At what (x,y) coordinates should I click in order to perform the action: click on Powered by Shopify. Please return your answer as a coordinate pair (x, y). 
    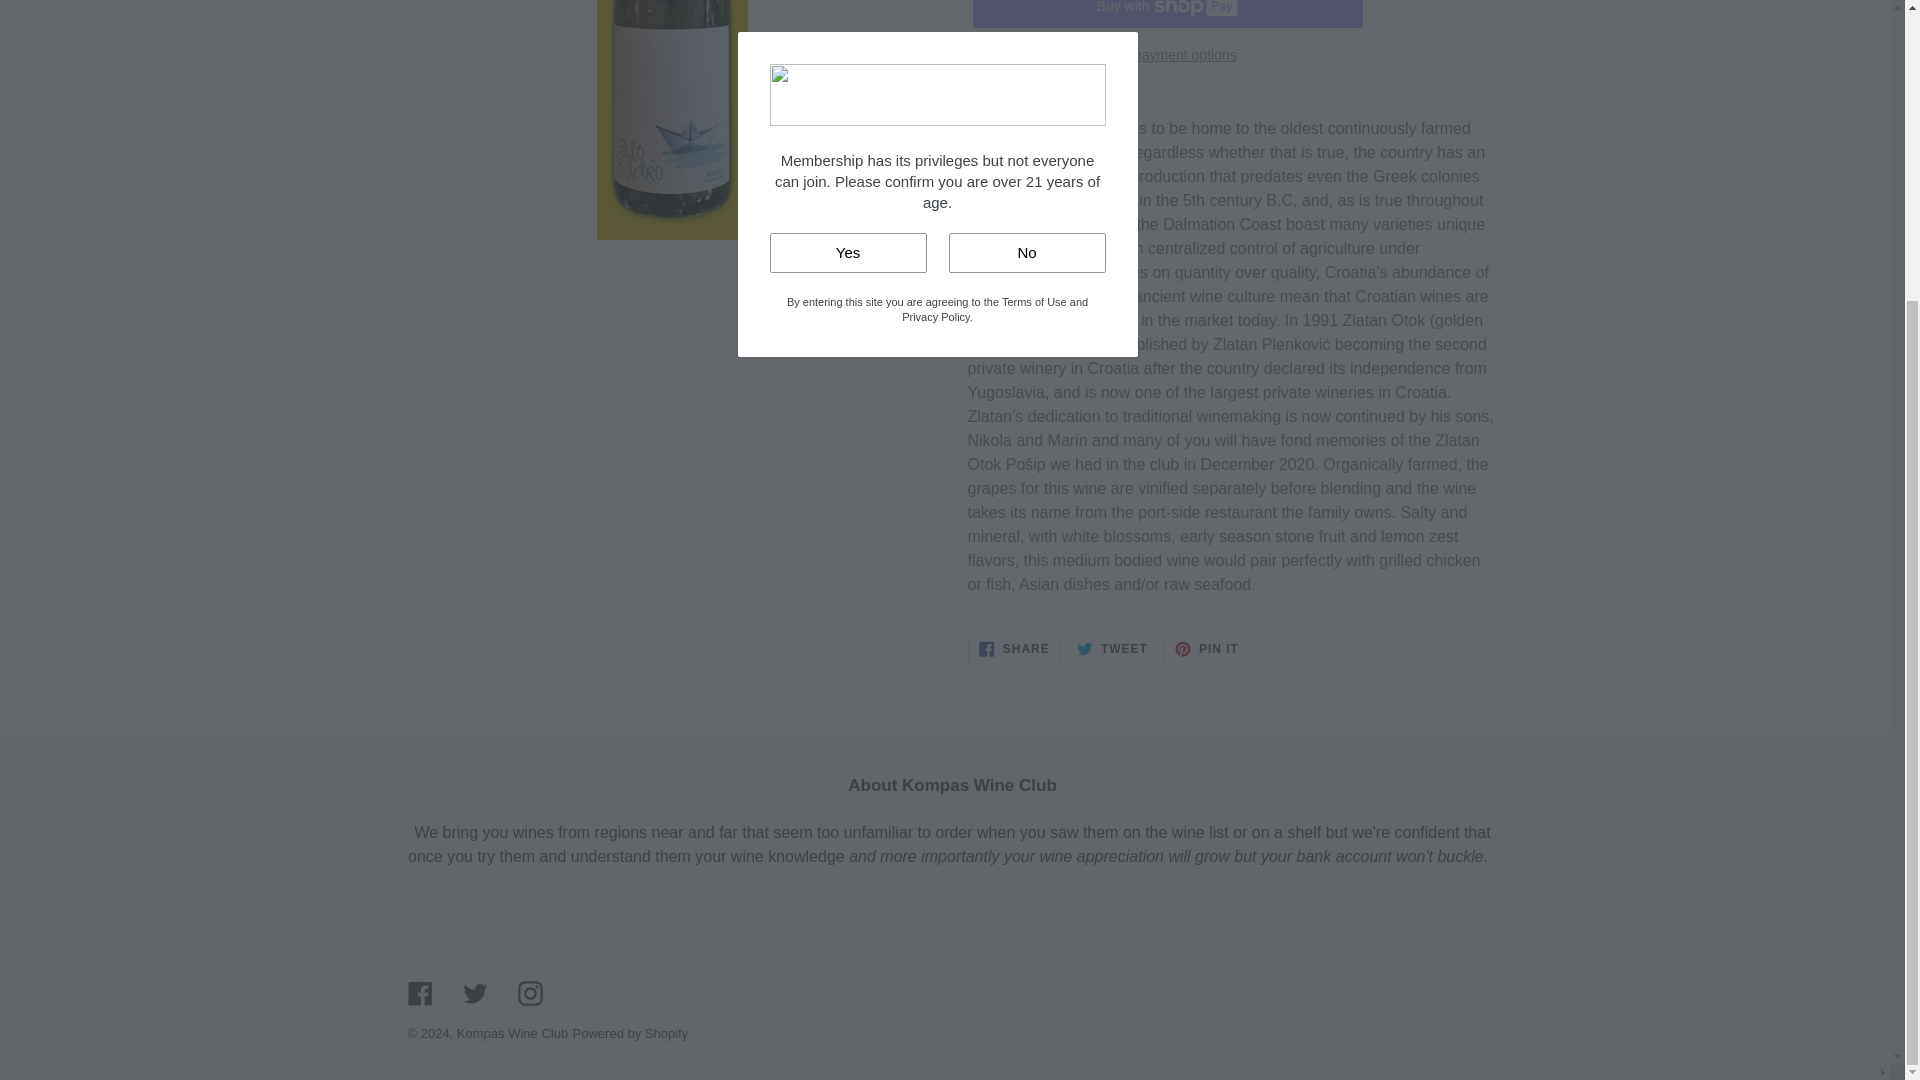
    Looking at the image, I should click on (1014, 648).